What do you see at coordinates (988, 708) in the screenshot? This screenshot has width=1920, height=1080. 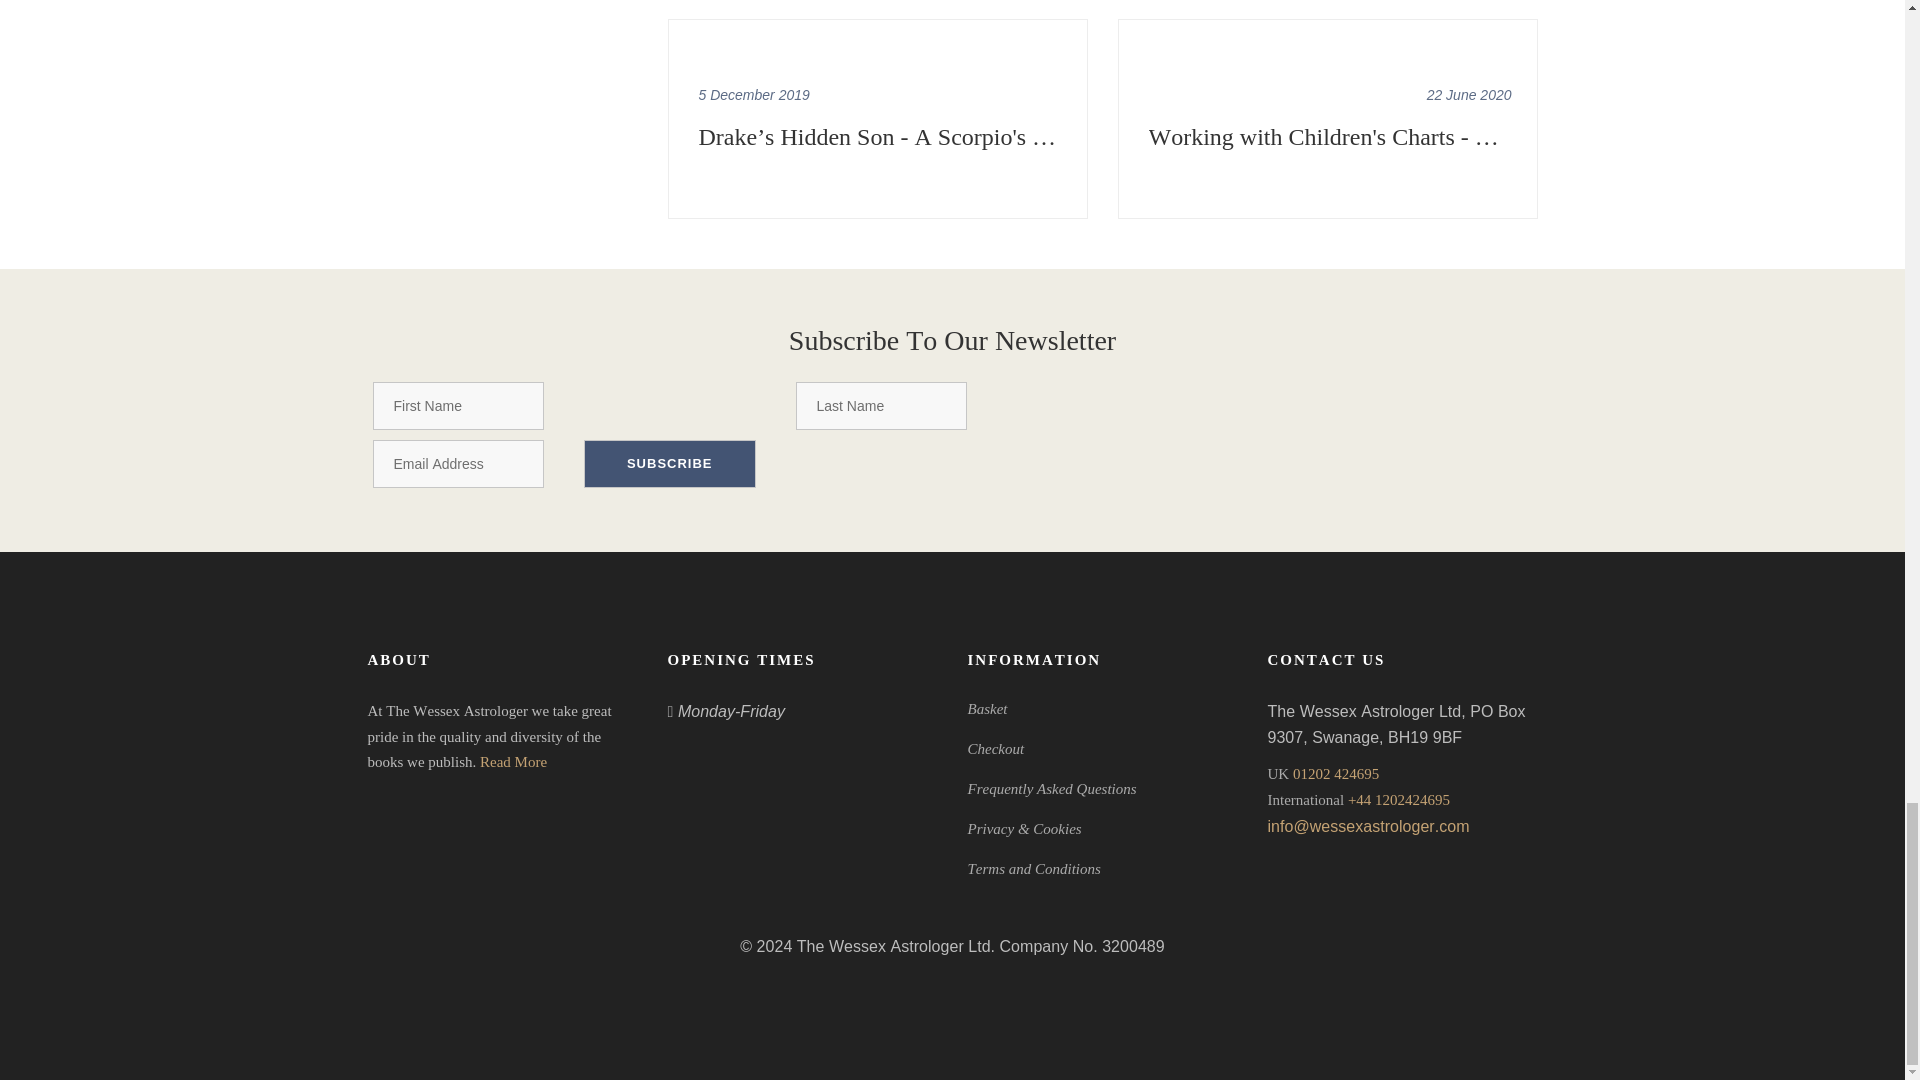 I see `Basket` at bounding box center [988, 708].